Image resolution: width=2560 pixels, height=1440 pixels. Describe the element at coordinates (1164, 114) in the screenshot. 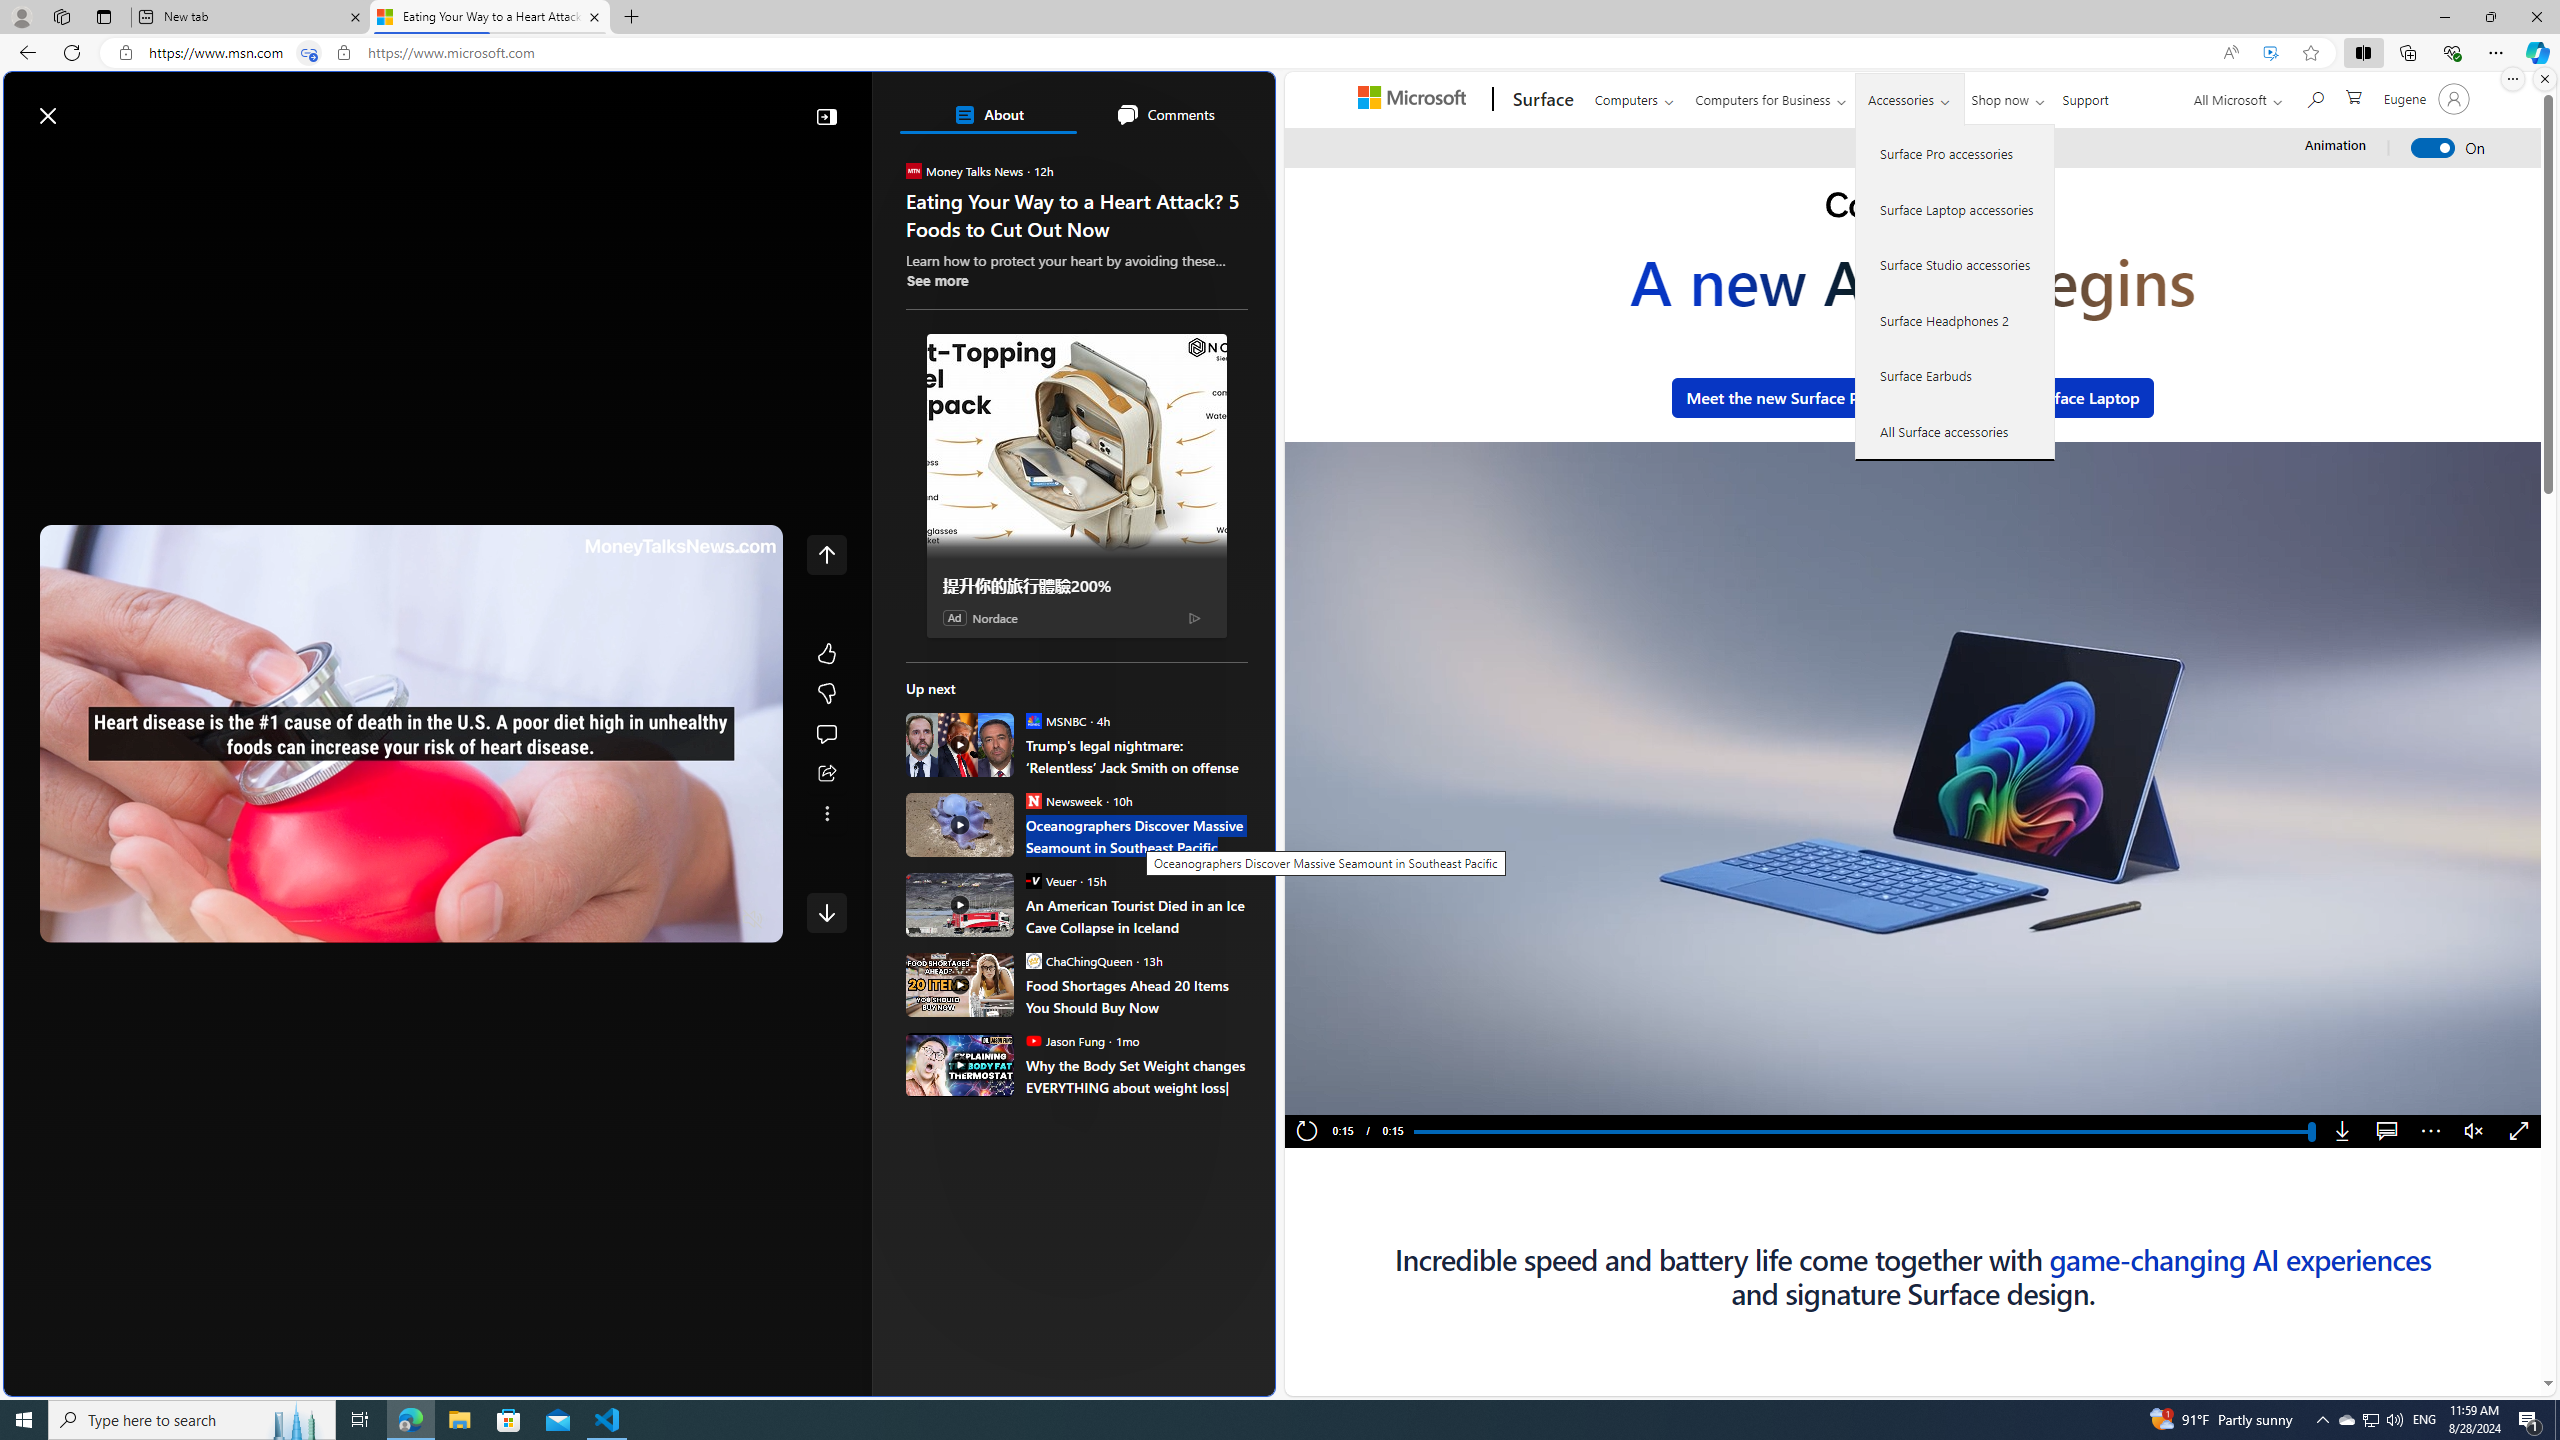

I see `Comments` at that location.